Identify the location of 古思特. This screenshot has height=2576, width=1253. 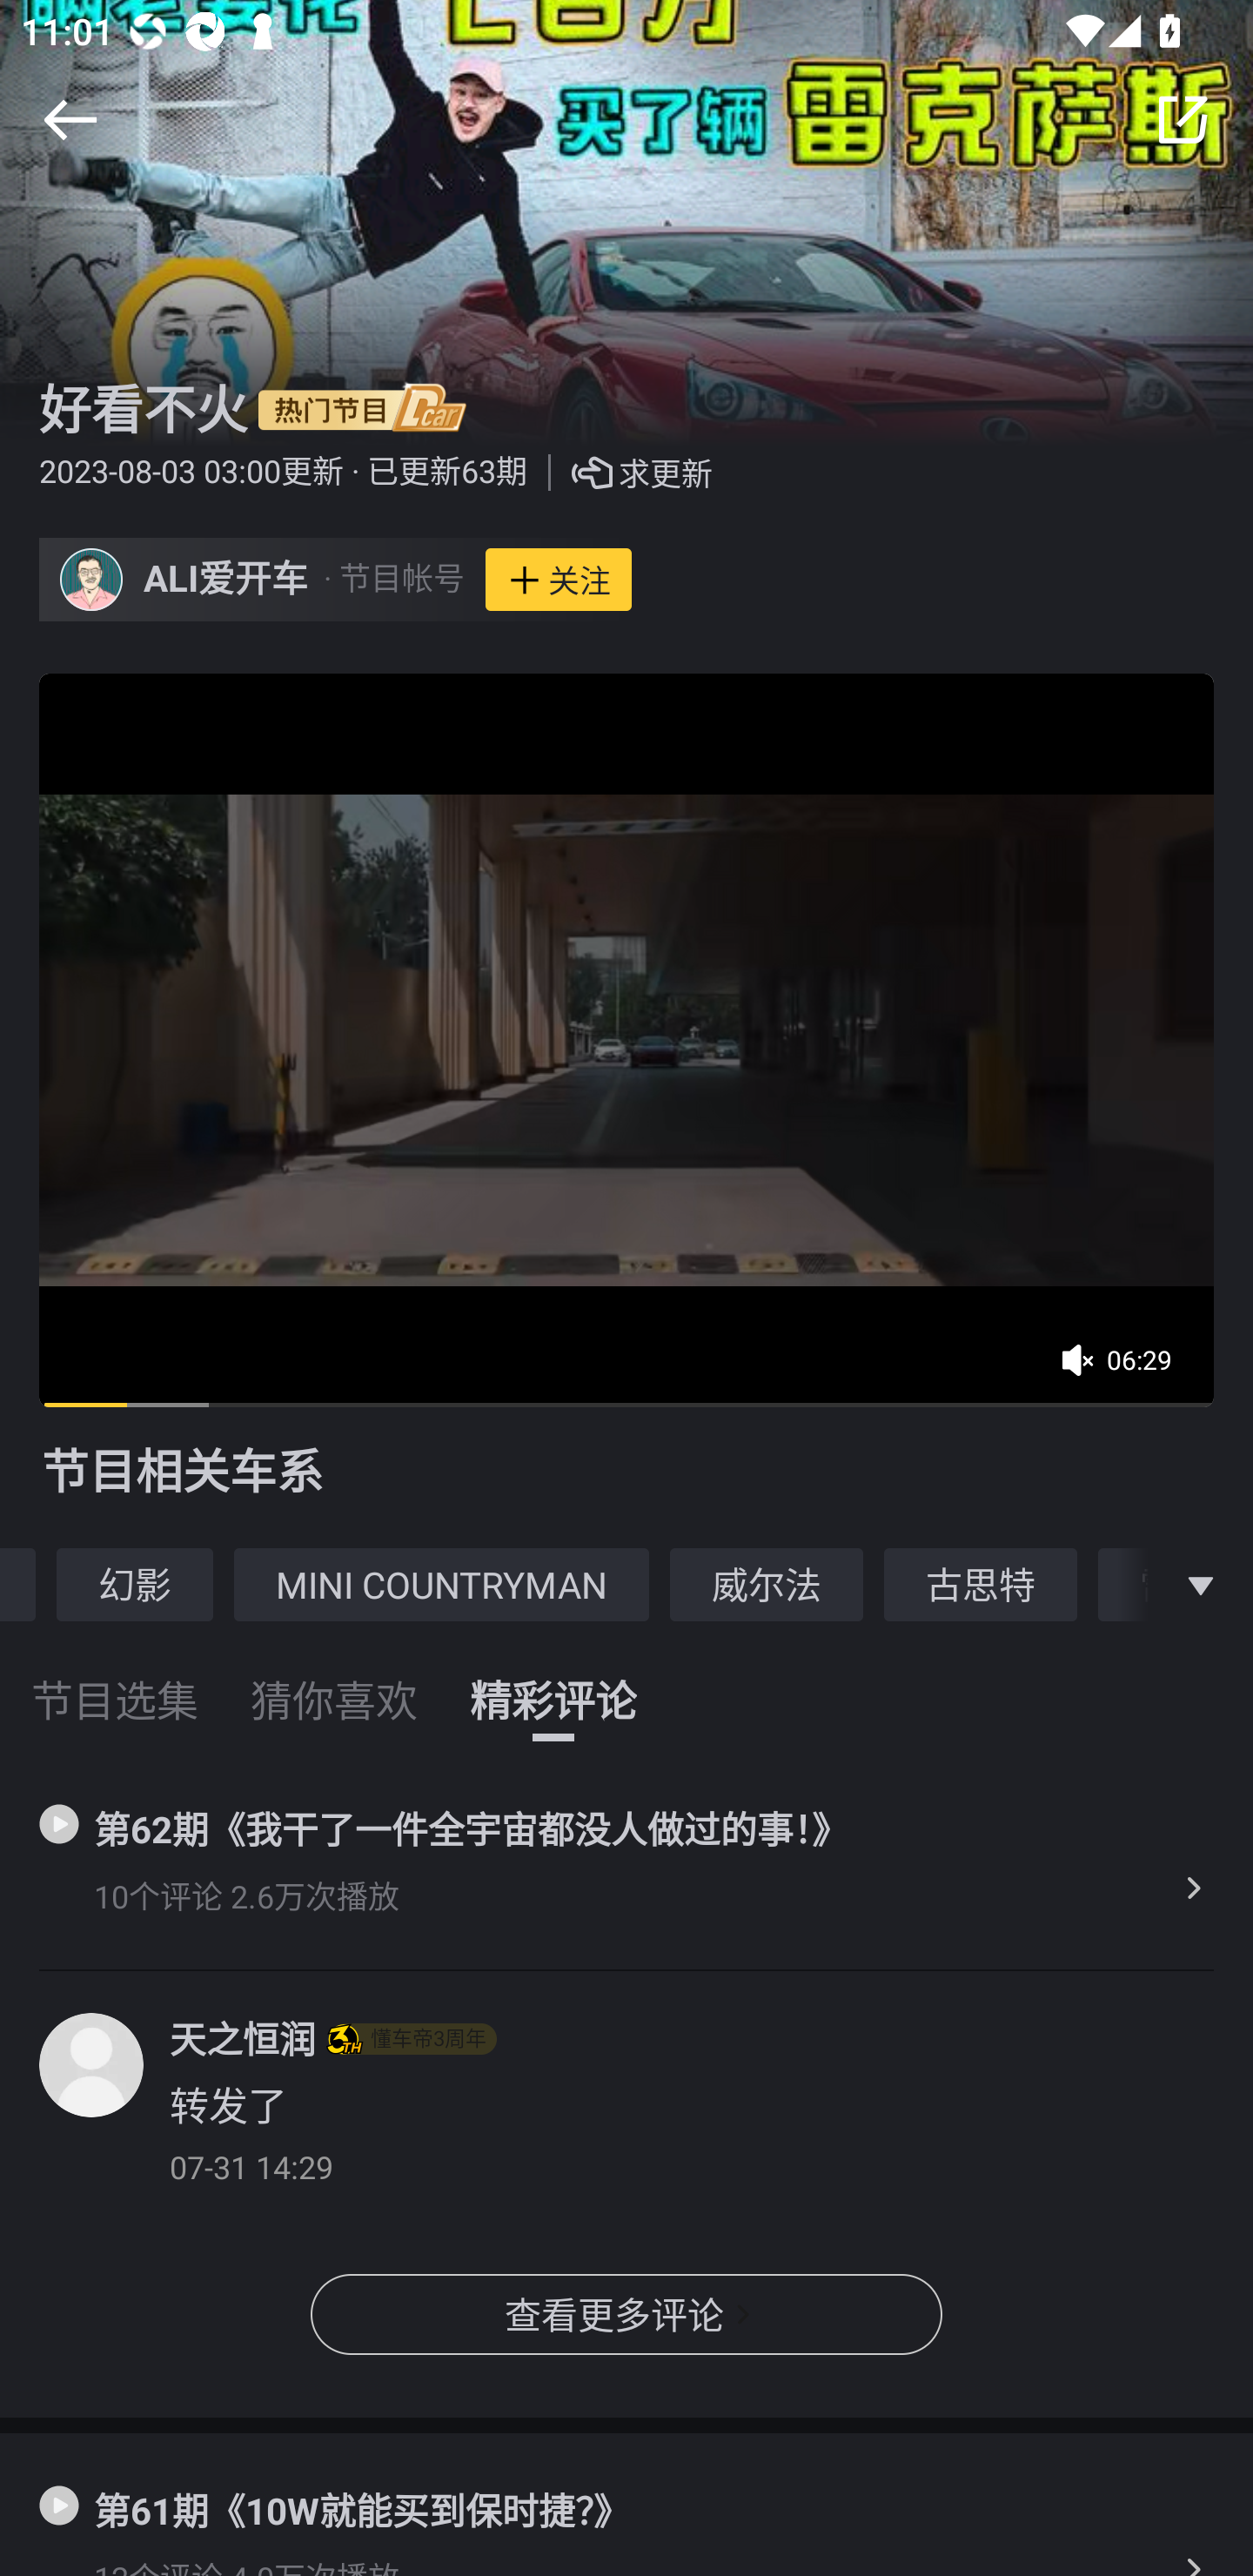
(981, 1584).